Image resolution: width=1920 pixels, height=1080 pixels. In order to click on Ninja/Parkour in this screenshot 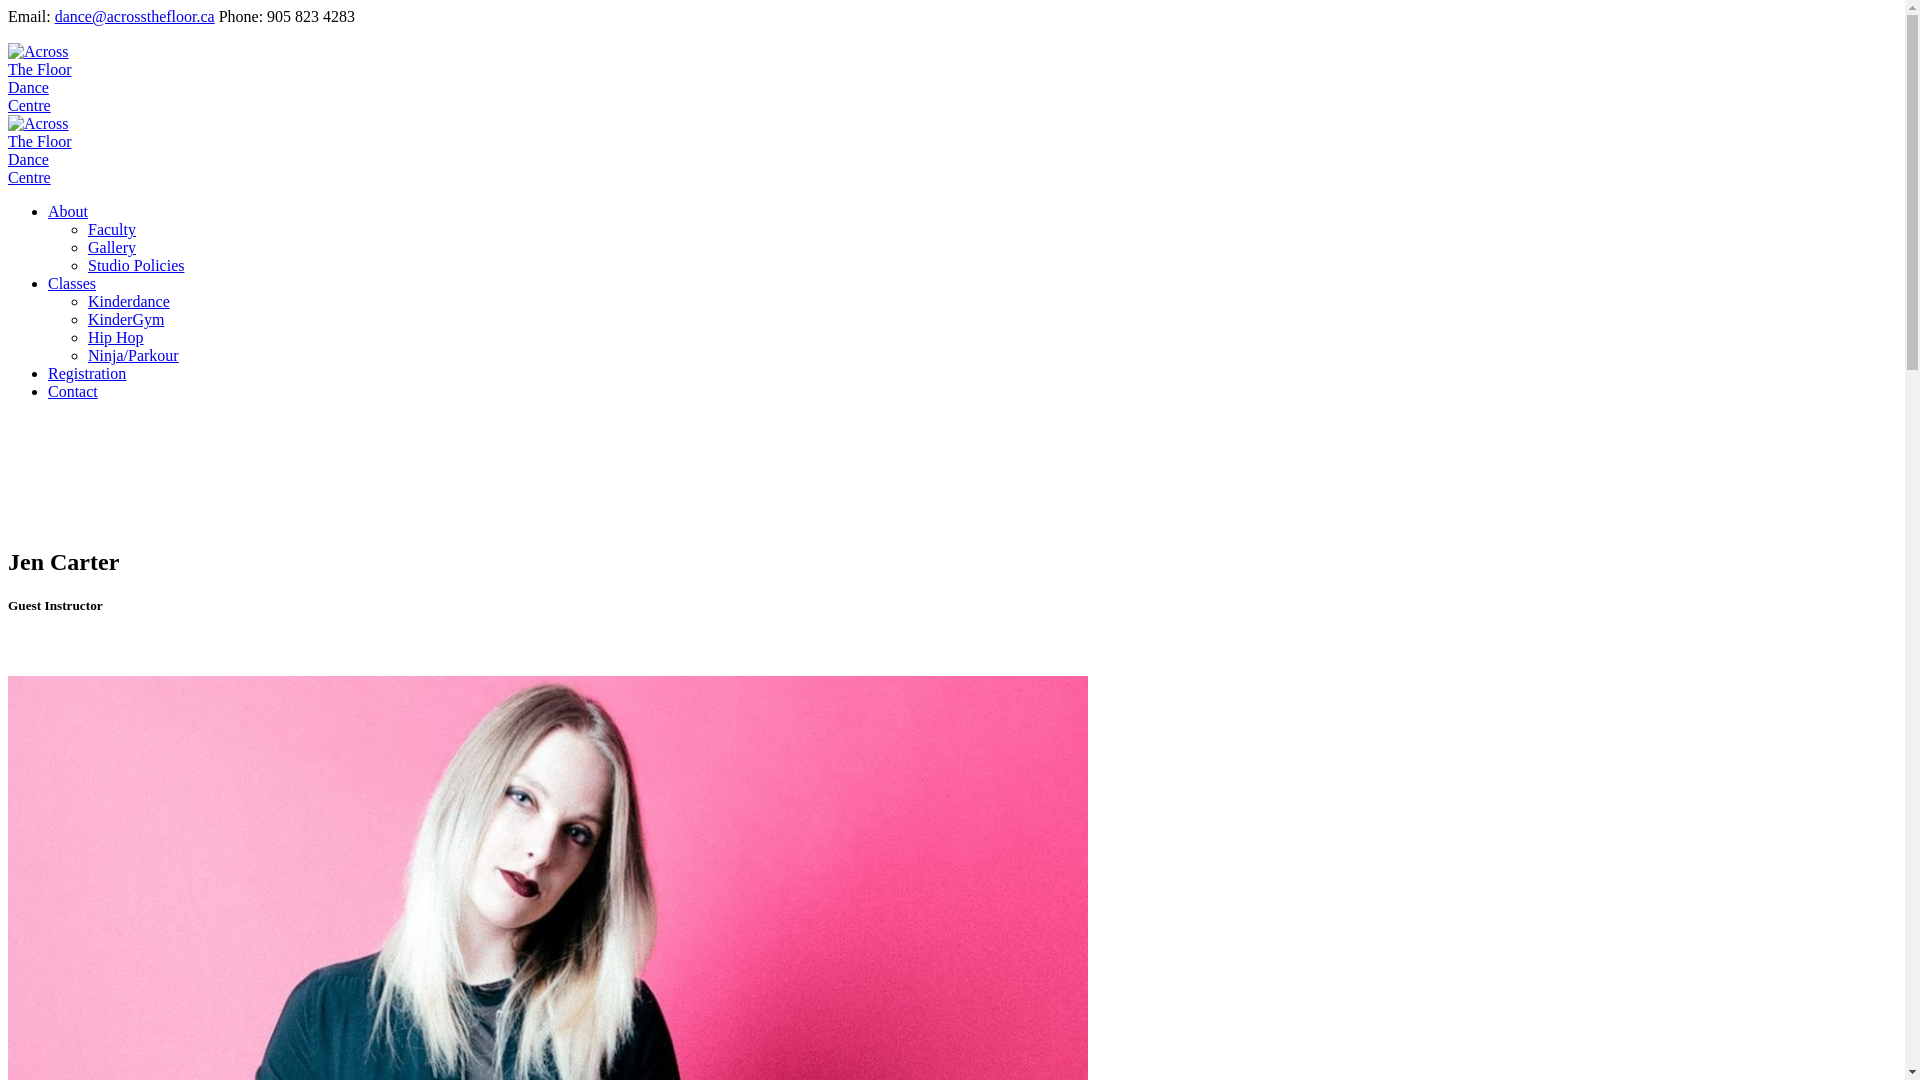, I will do `click(134, 356)`.